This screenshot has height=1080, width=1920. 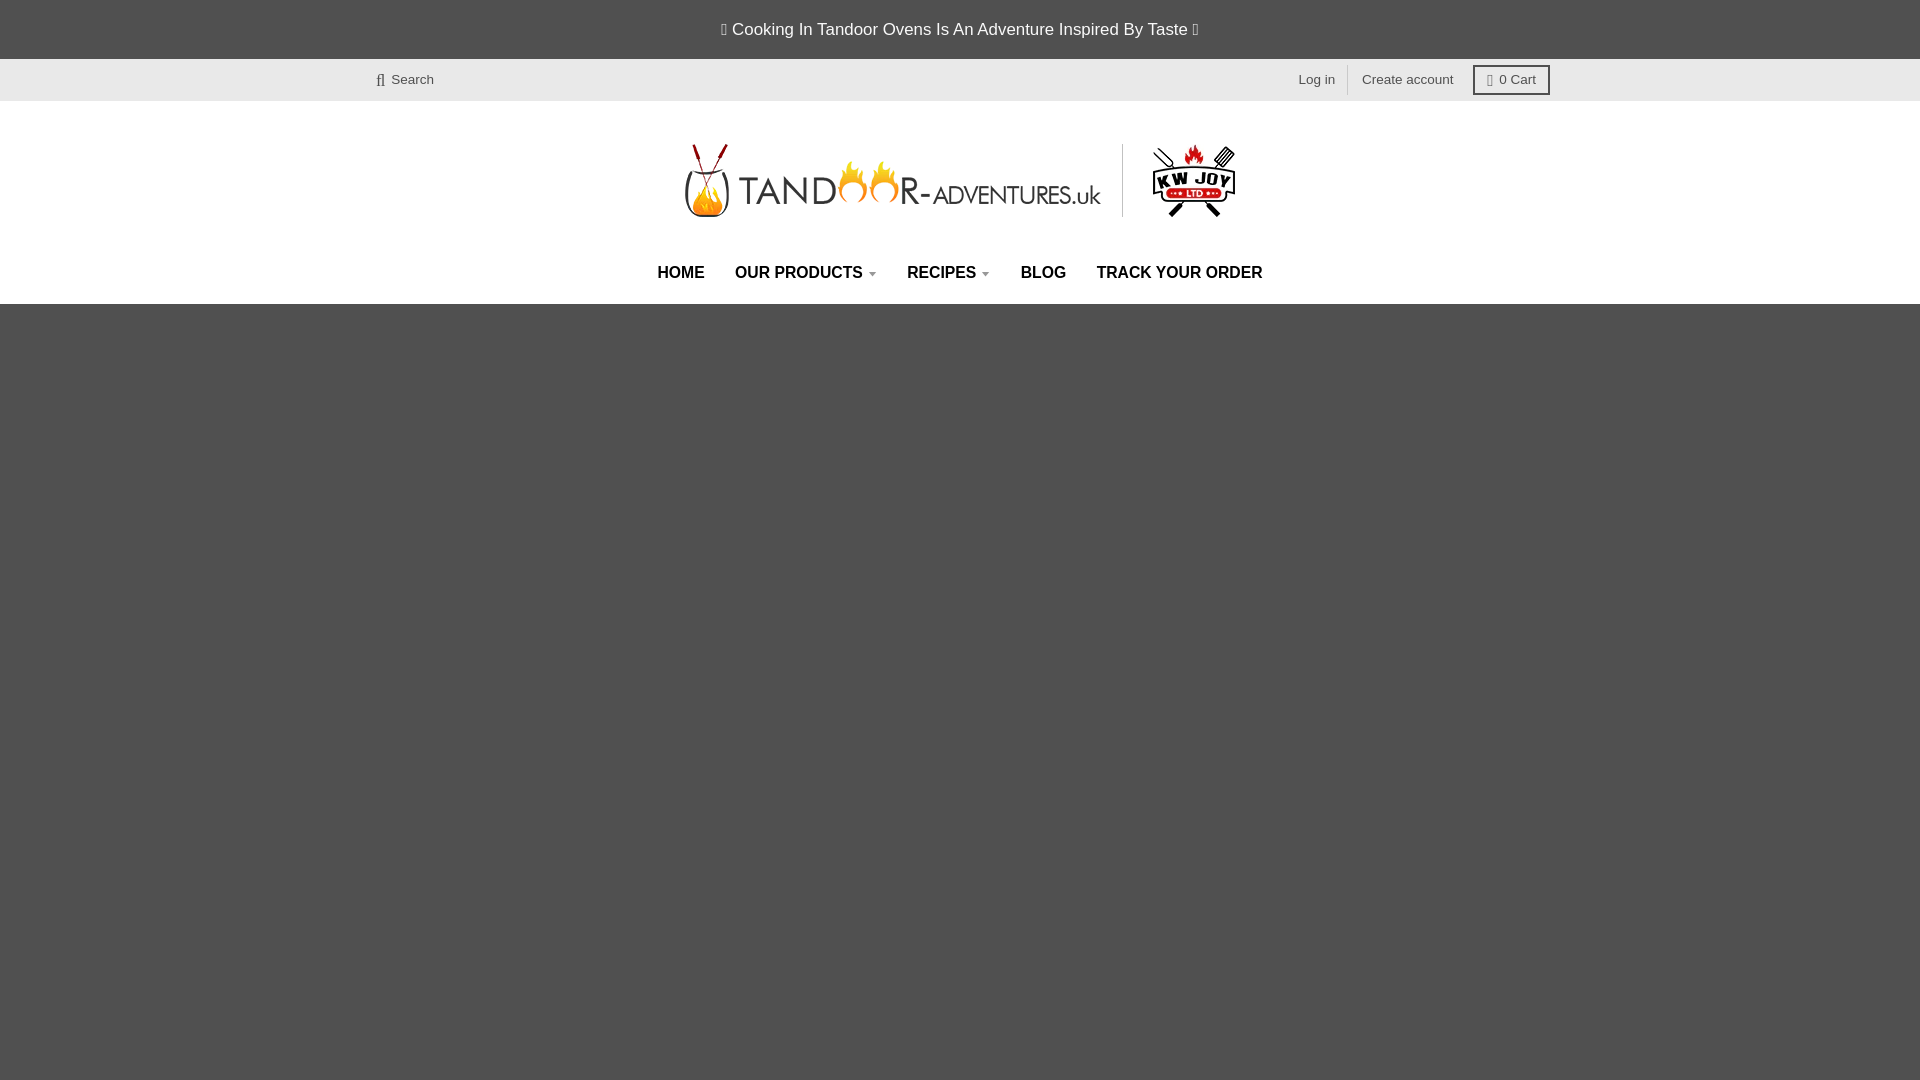 I want to click on Log in, so click(x=1316, y=80).